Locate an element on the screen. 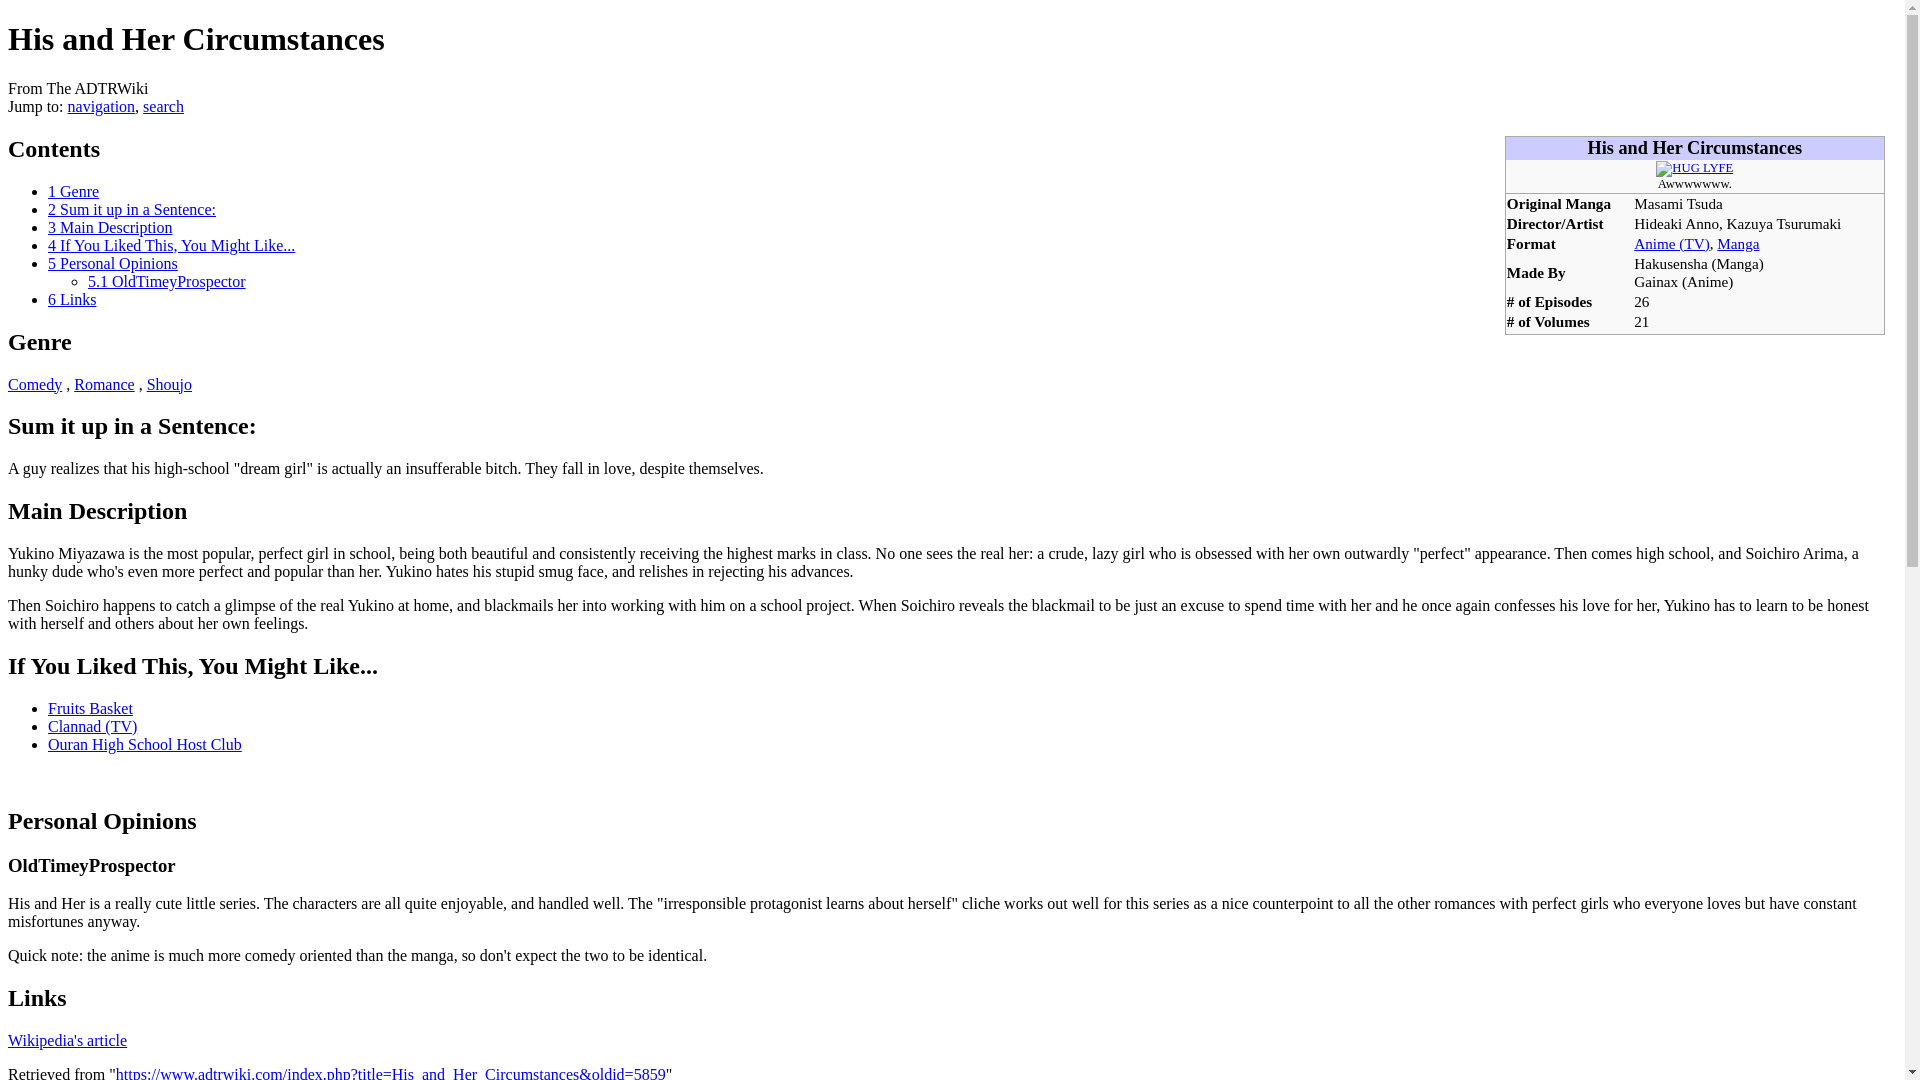  5 Personal Opinions is located at coordinates (113, 263).